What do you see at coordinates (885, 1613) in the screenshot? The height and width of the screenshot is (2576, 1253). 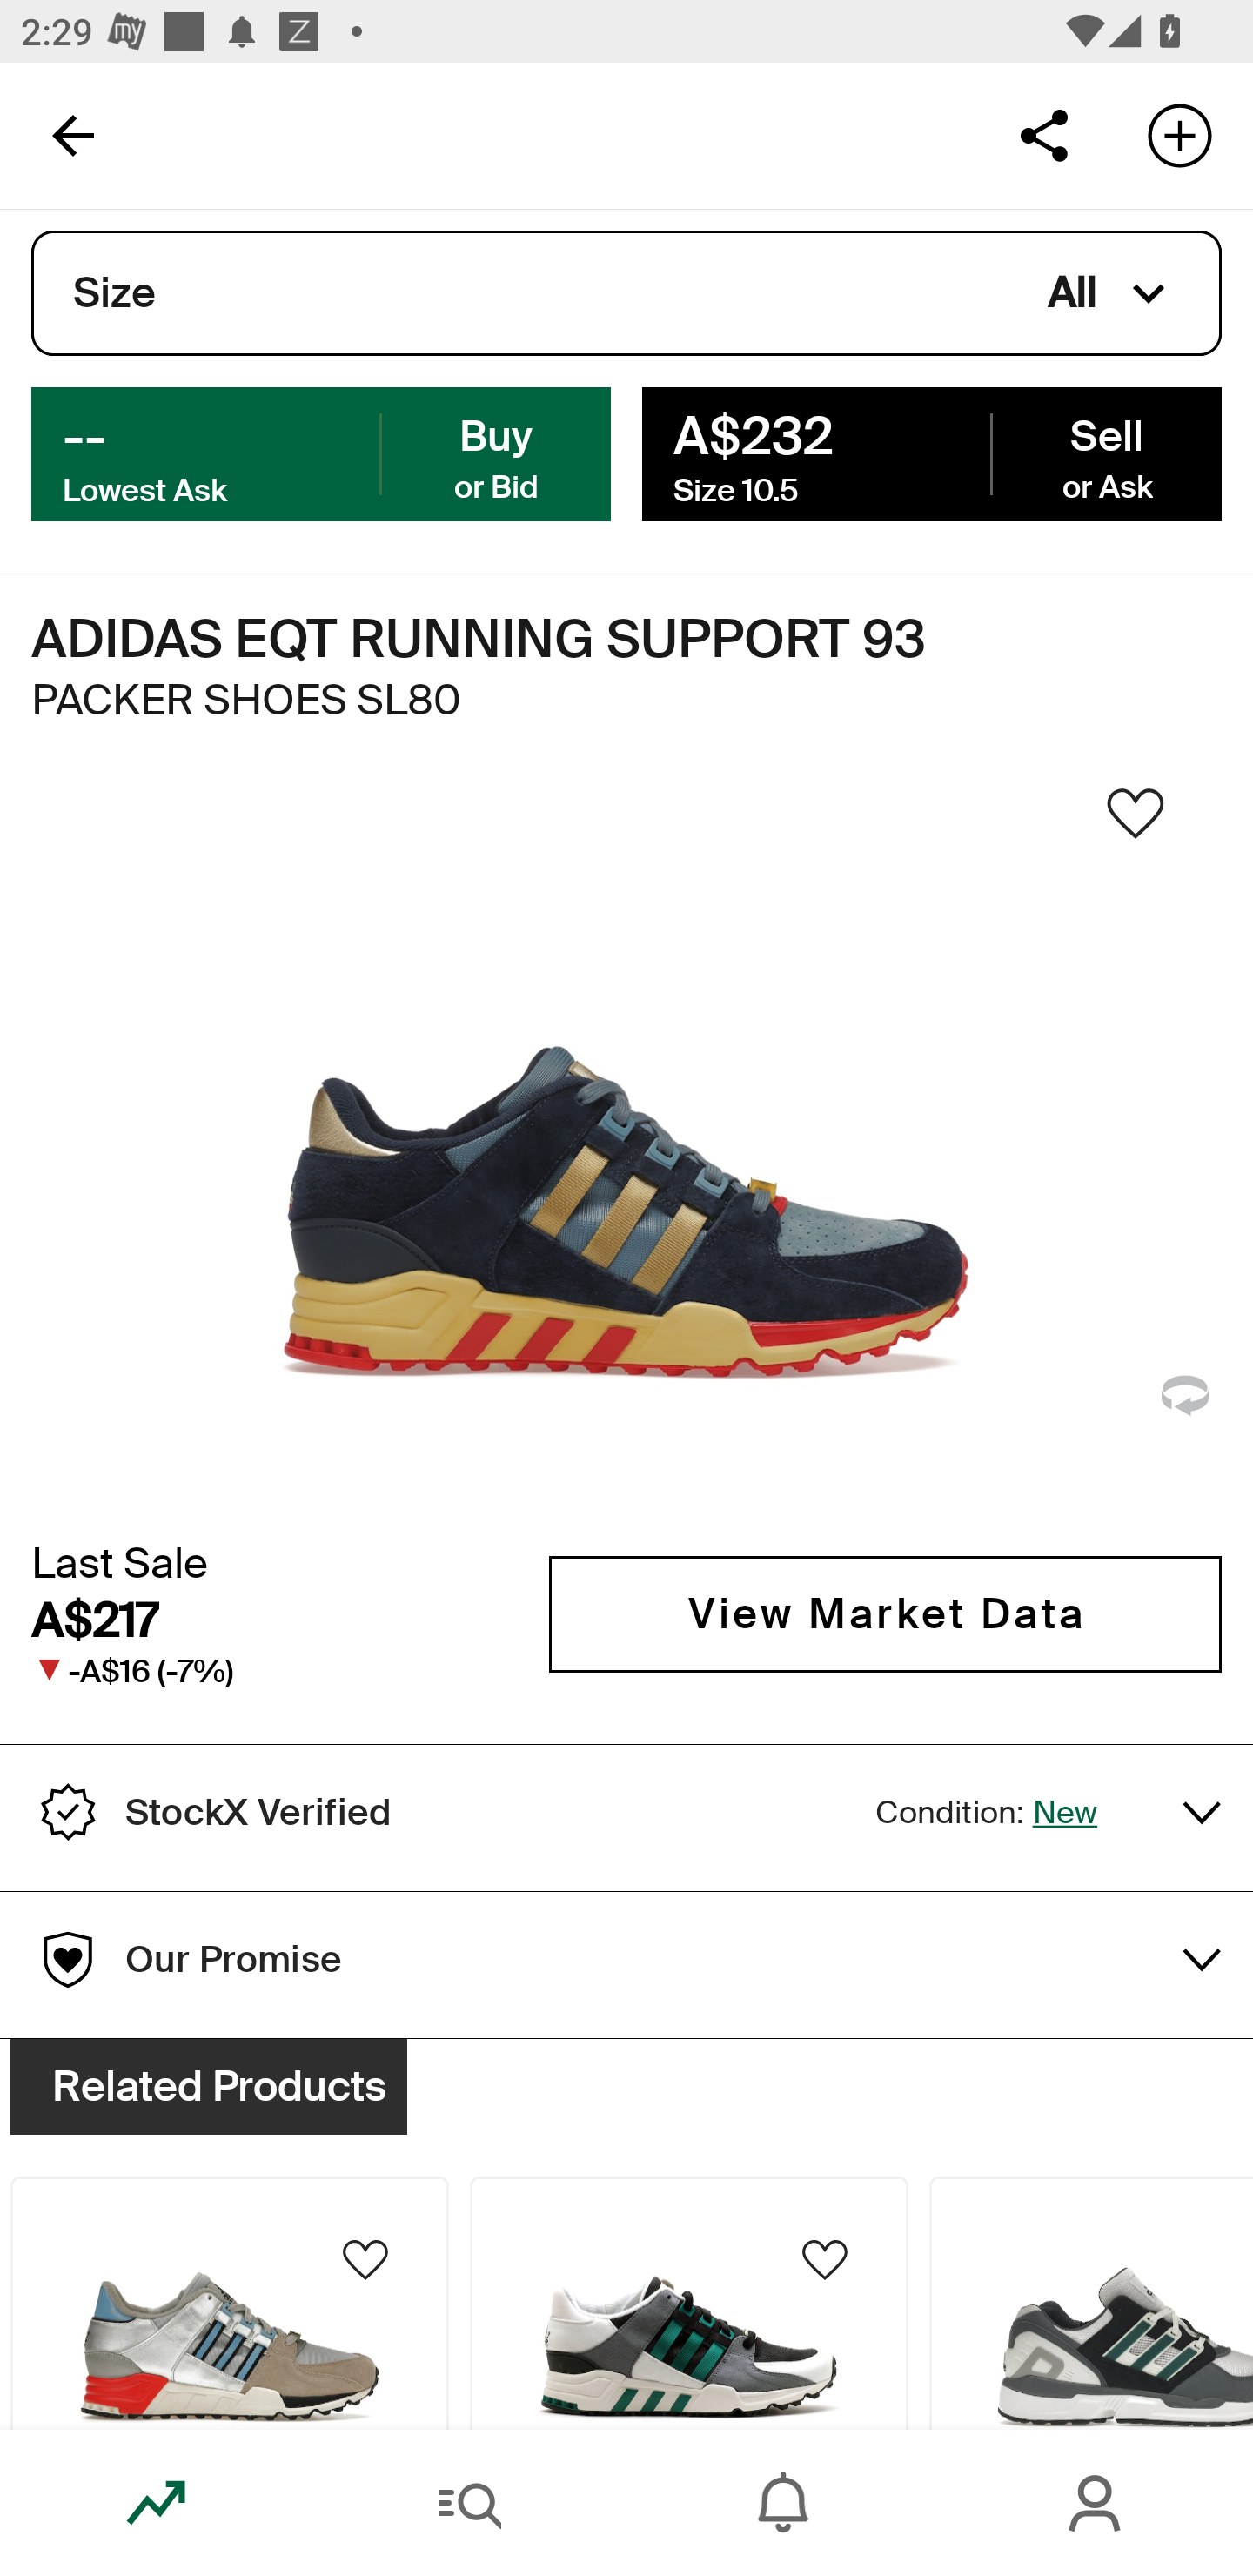 I see `View Market Data` at bounding box center [885, 1613].